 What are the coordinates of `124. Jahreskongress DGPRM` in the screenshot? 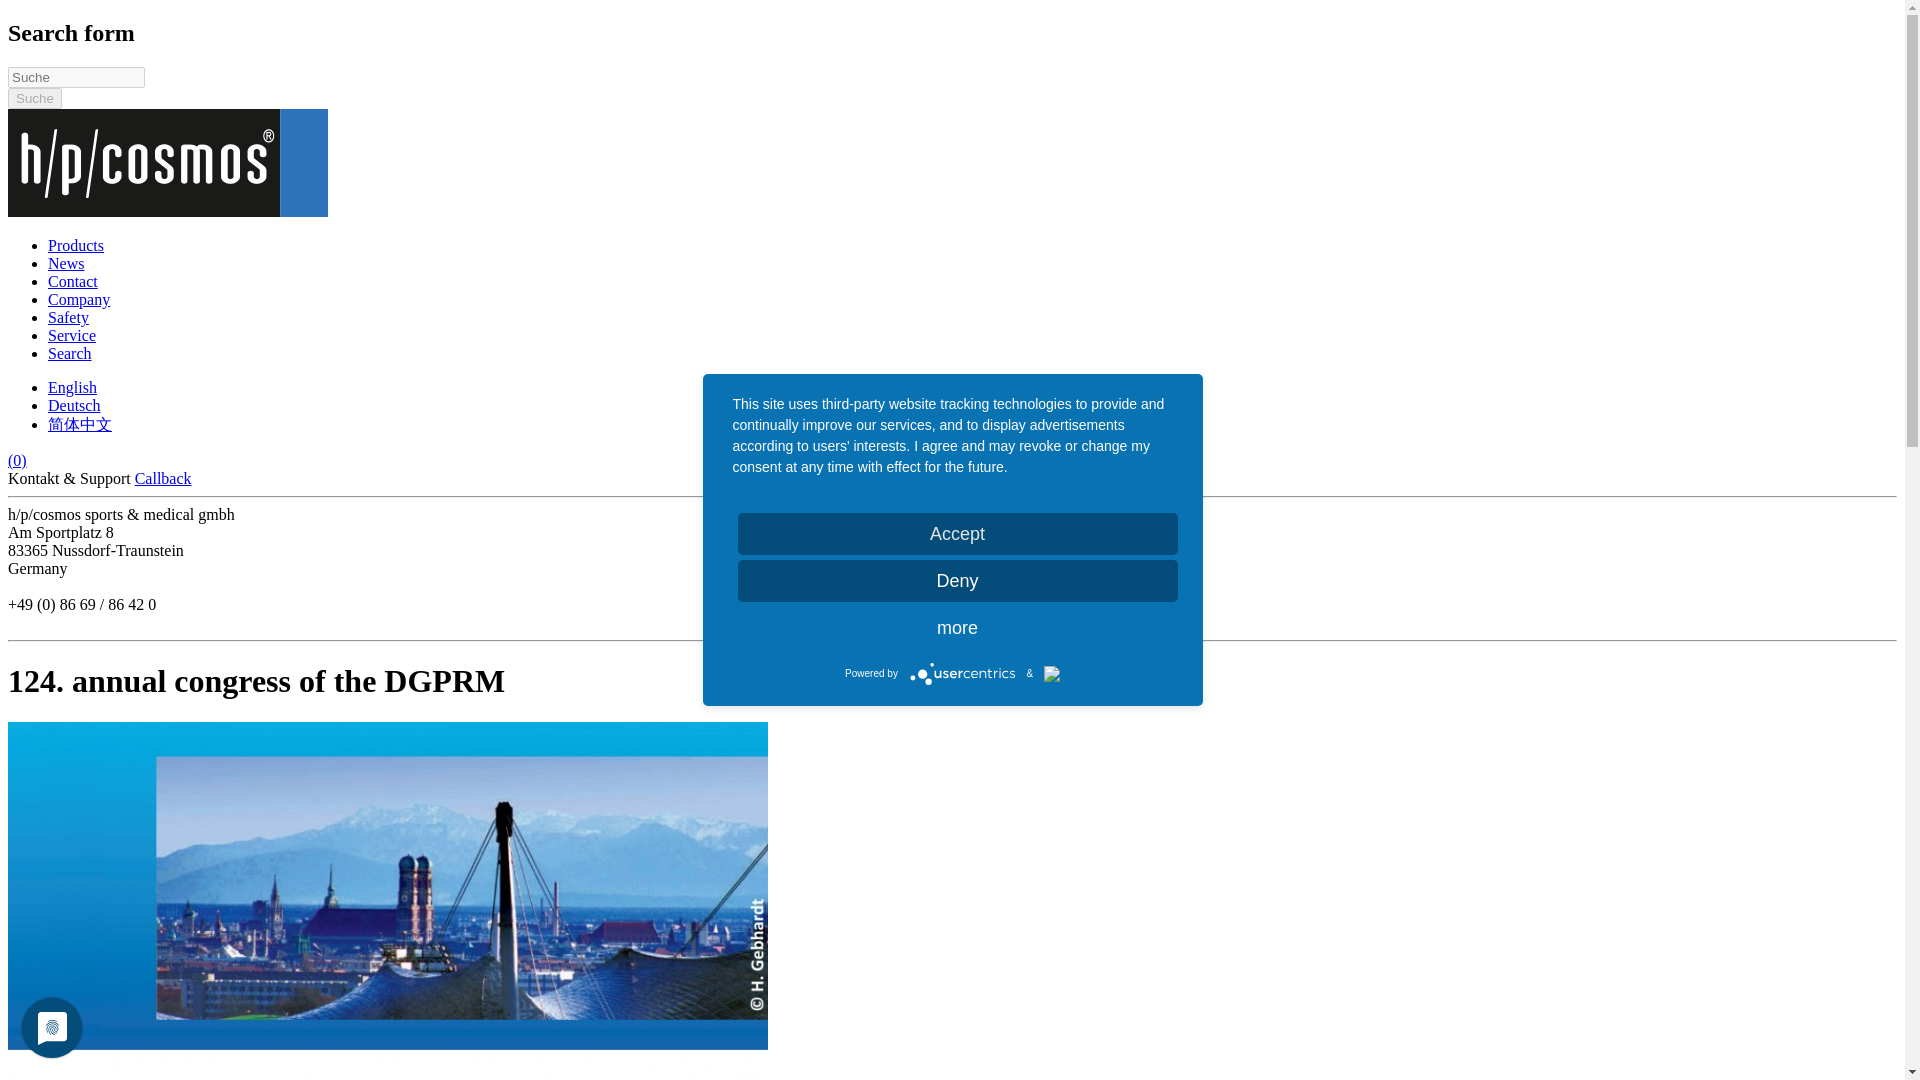 It's located at (74, 405).